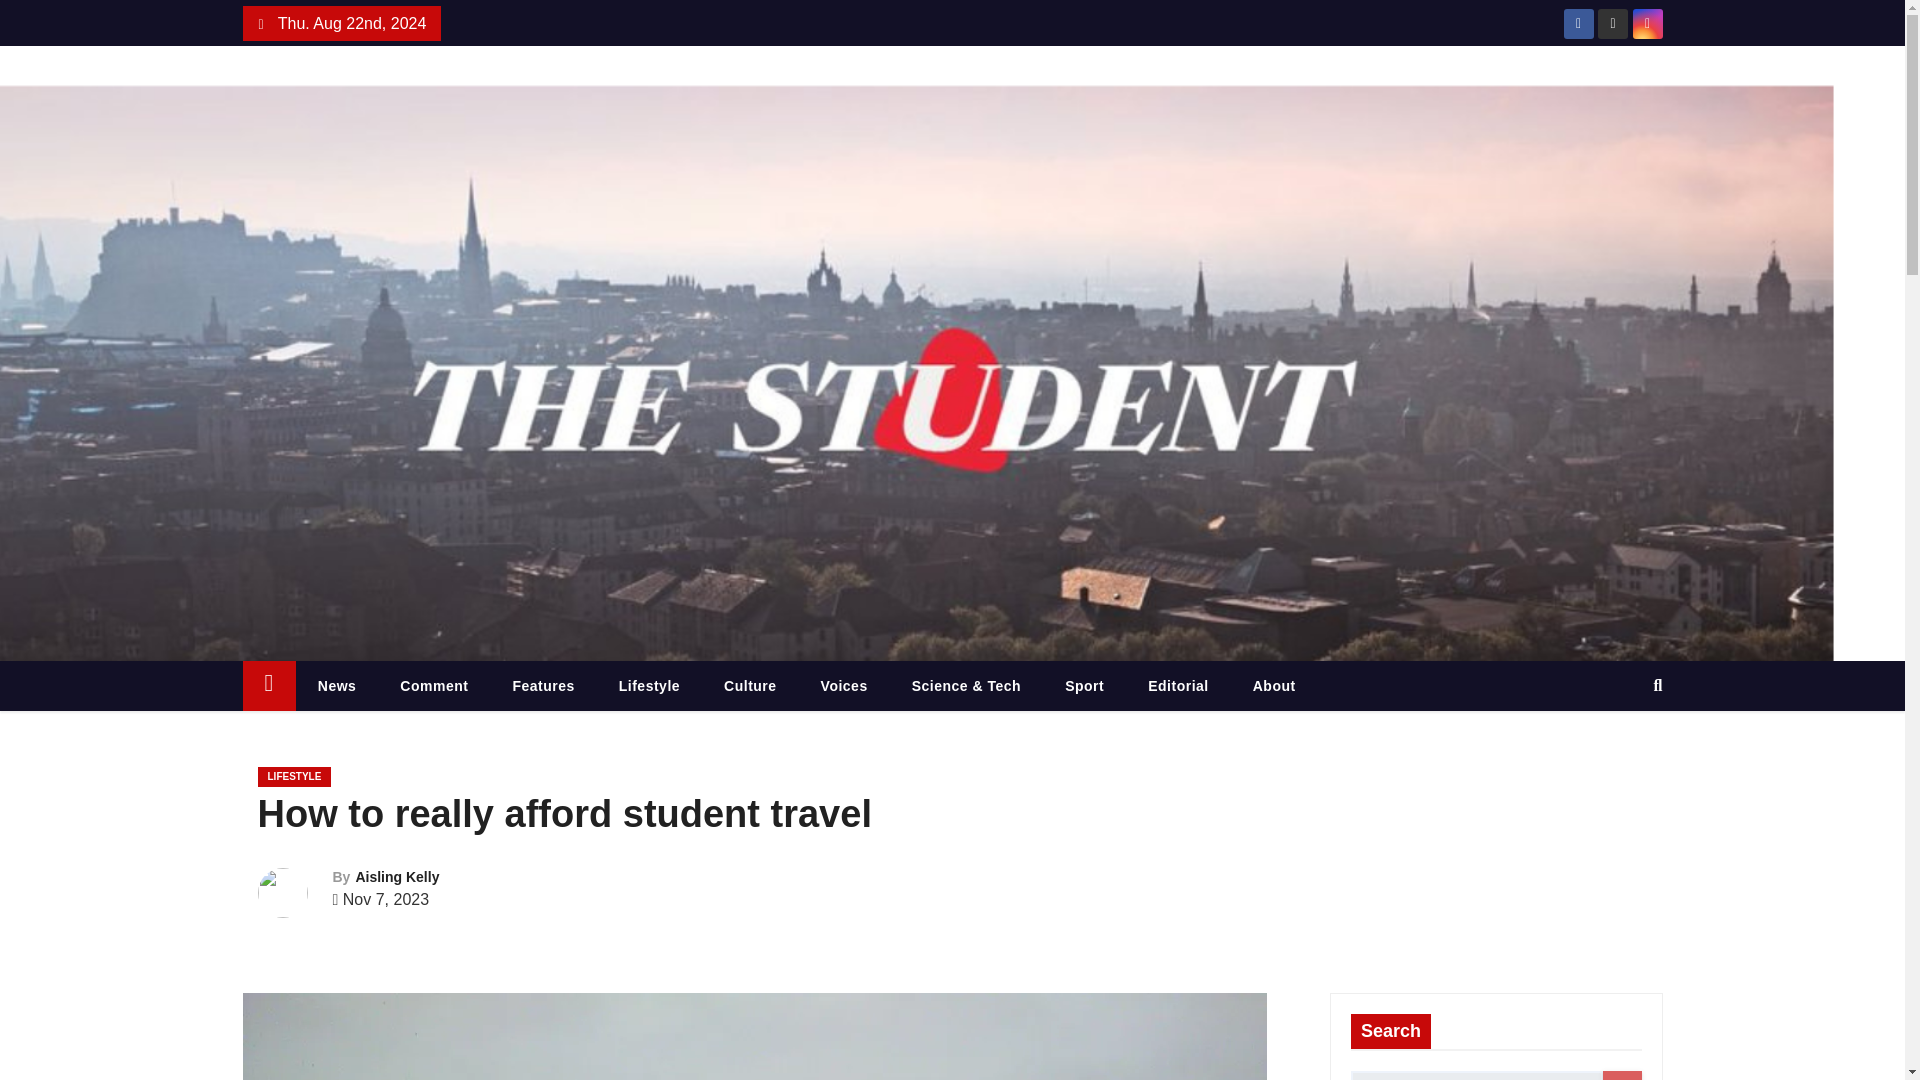 This screenshot has width=1920, height=1080. I want to click on Voices, so click(844, 684).